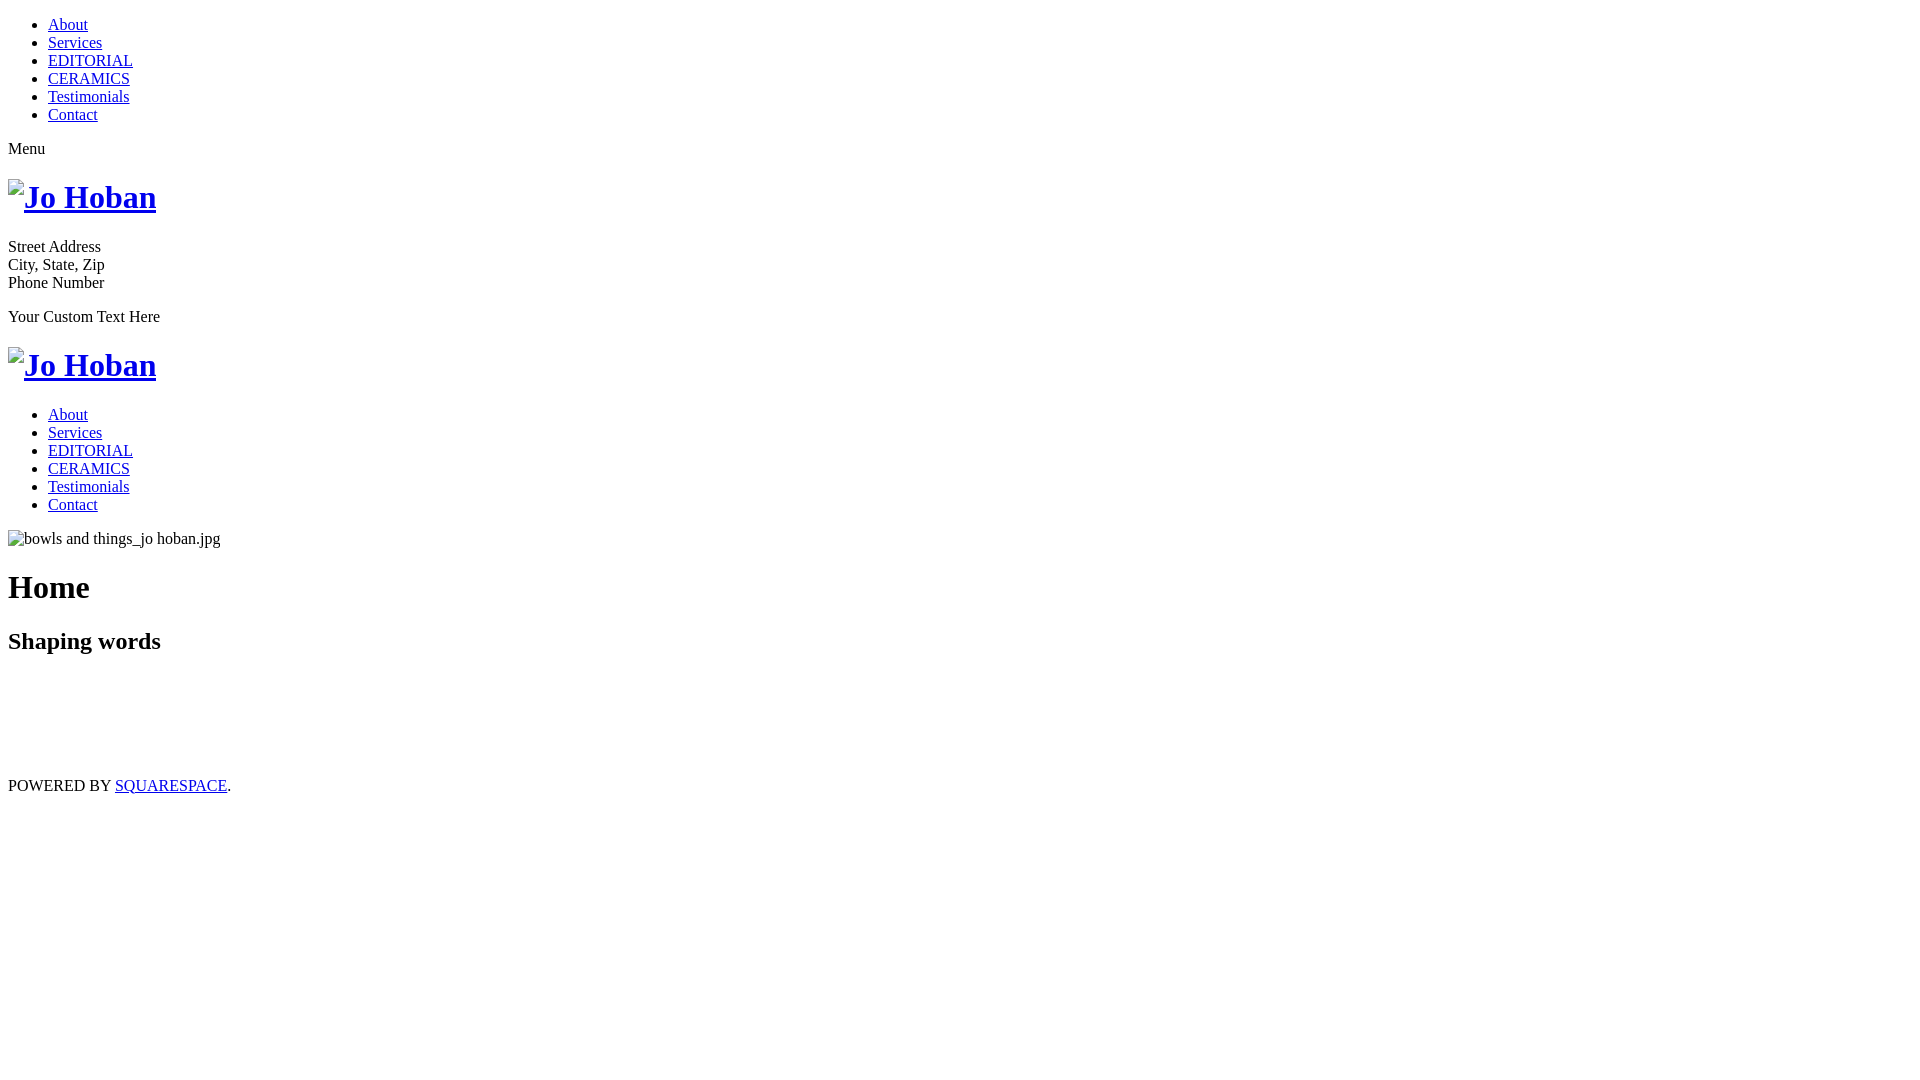 The height and width of the screenshot is (1080, 1920). Describe the element at coordinates (75, 432) in the screenshot. I see `Services` at that location.